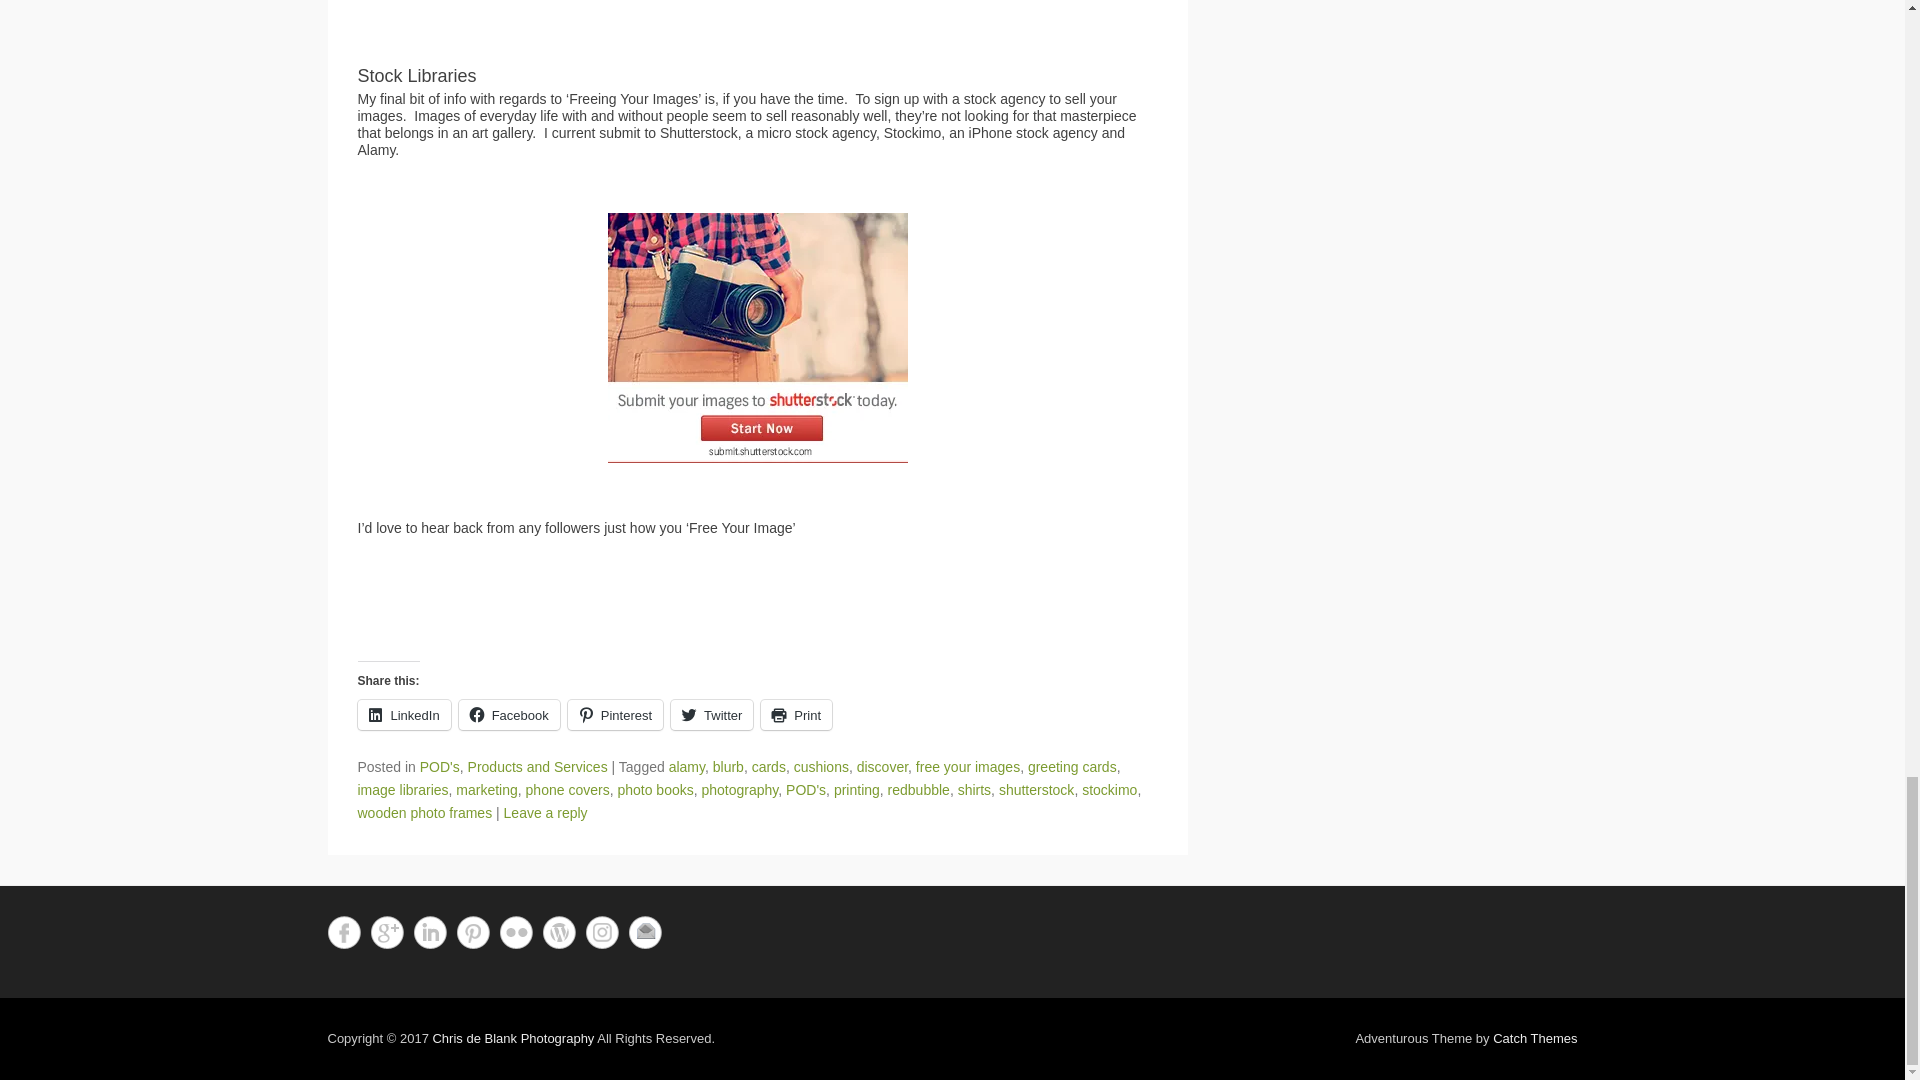 This screenshot has width=1920, height=1080. Describe the element at coordinates (711, 714) in the screenshot. I see `Click to share on Twitter` at that location.